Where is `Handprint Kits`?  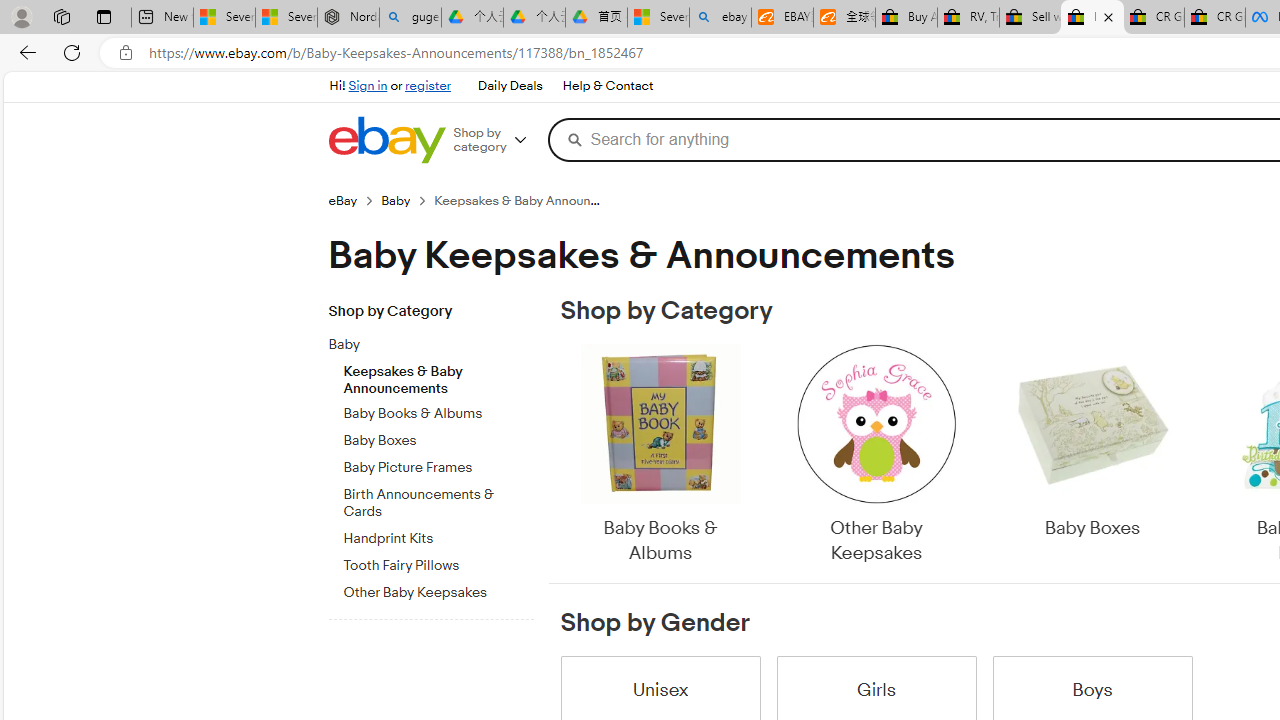 Handprint Kits is located at coordinates (438, 535).